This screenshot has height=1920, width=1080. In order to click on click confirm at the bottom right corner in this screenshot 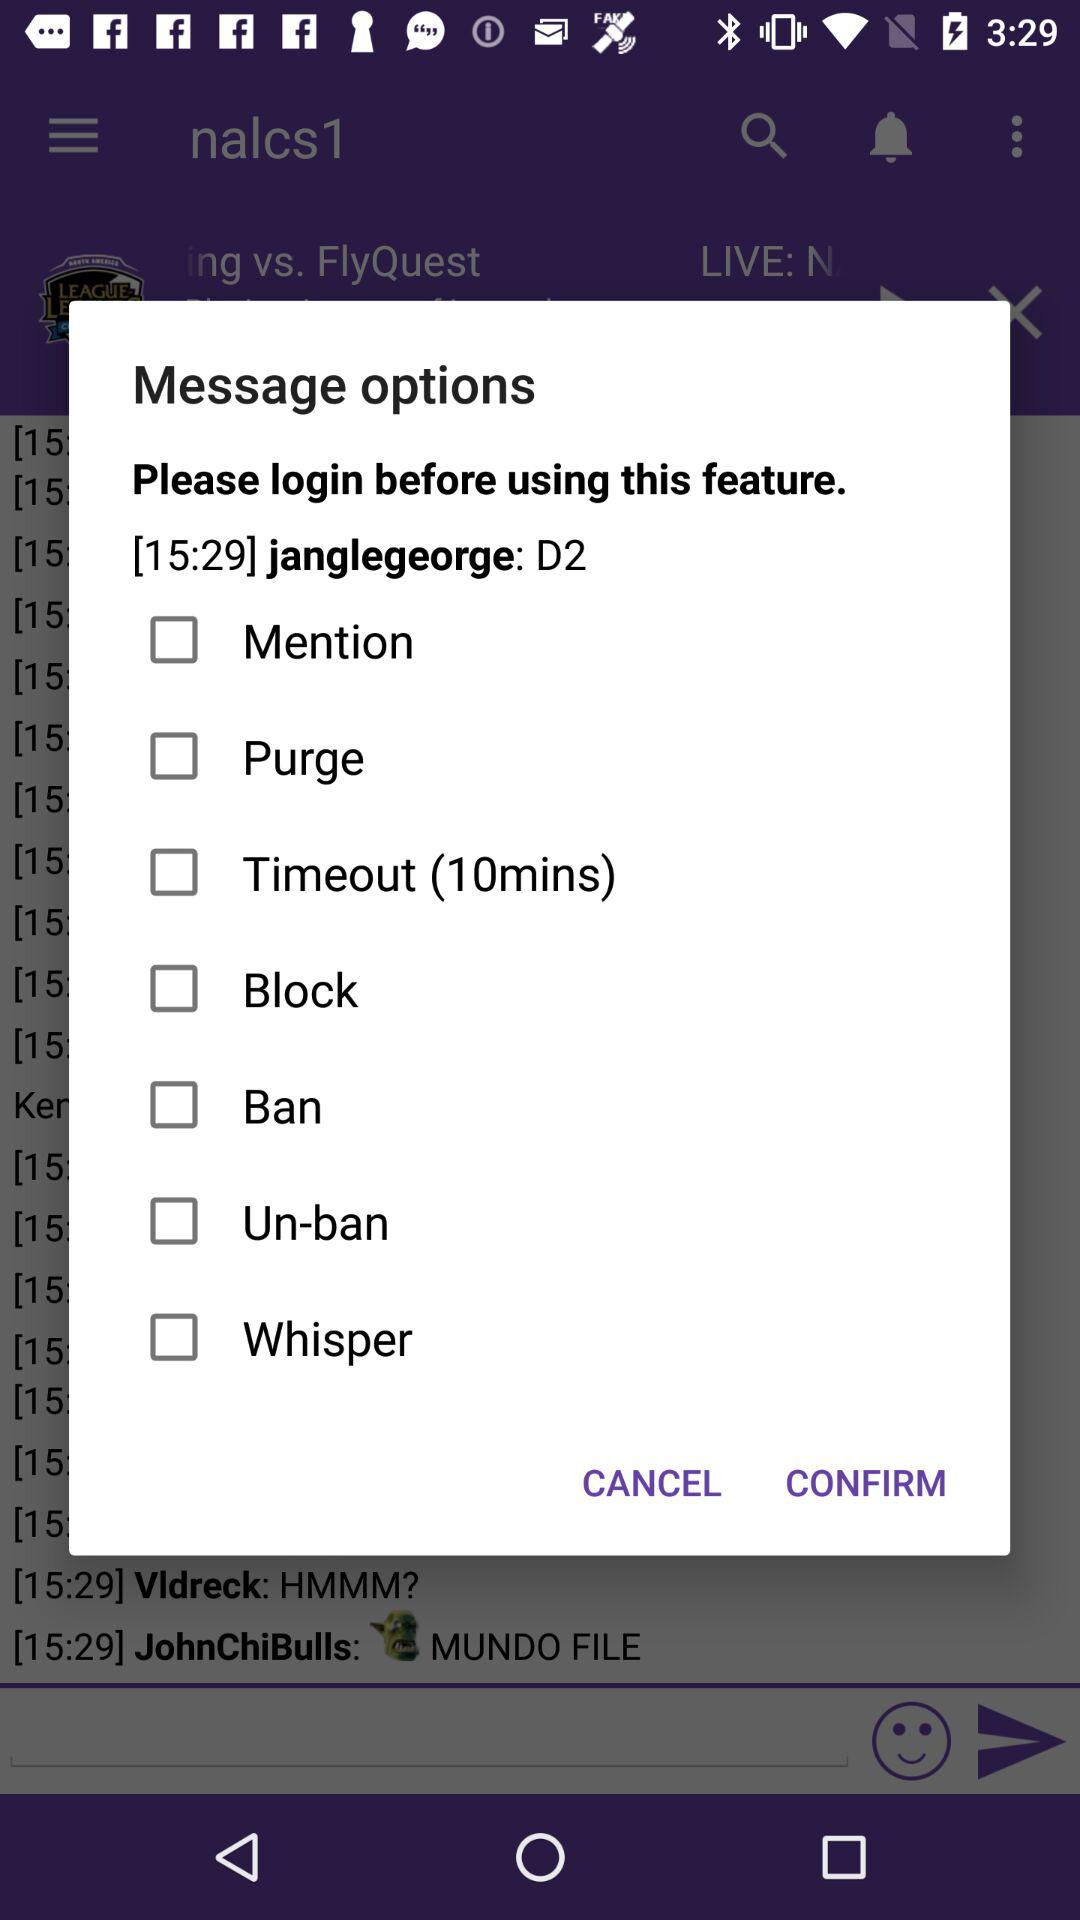, I will do `click(866, 1482)`.